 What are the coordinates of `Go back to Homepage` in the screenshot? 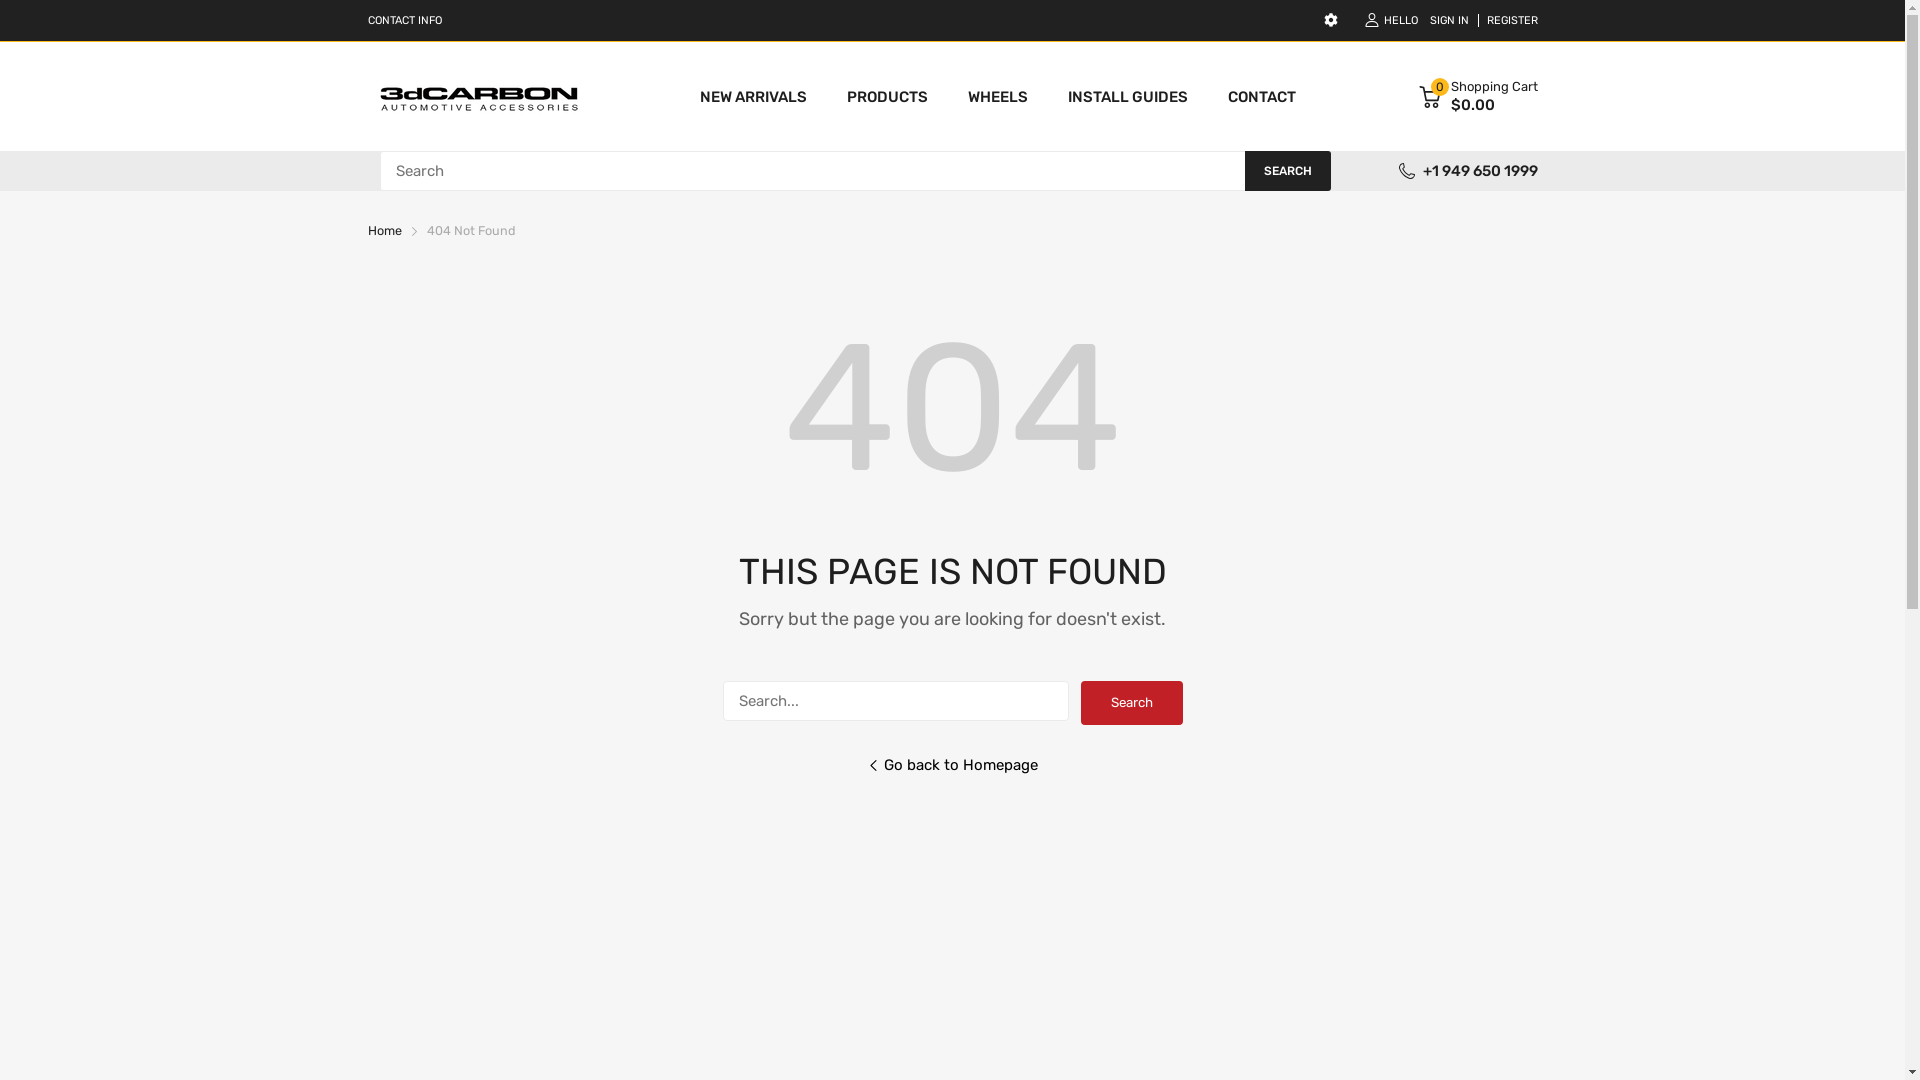 It's located at (952, 780).